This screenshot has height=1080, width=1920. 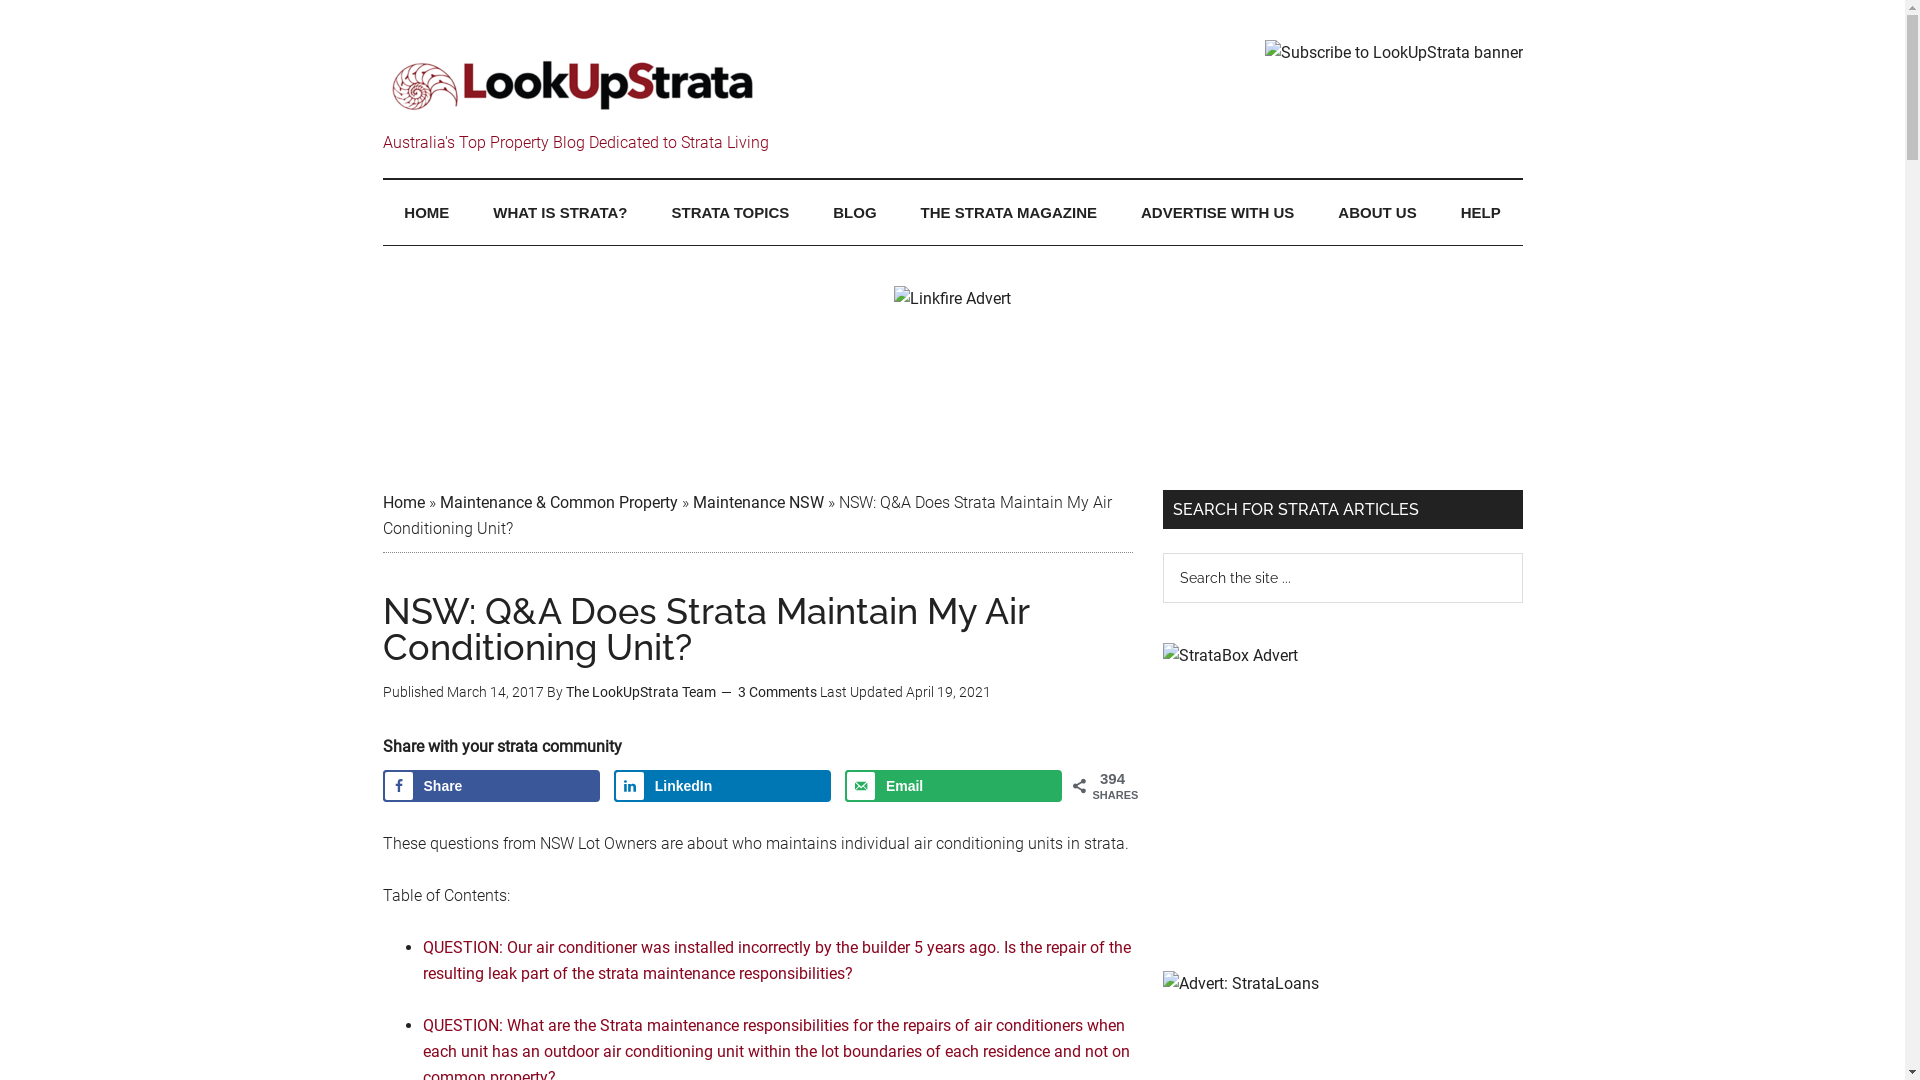 What do you see at coordinates (730, 212) in the screenshot?
I see `STRATA TOPICS` at bounding box center [730, 212].